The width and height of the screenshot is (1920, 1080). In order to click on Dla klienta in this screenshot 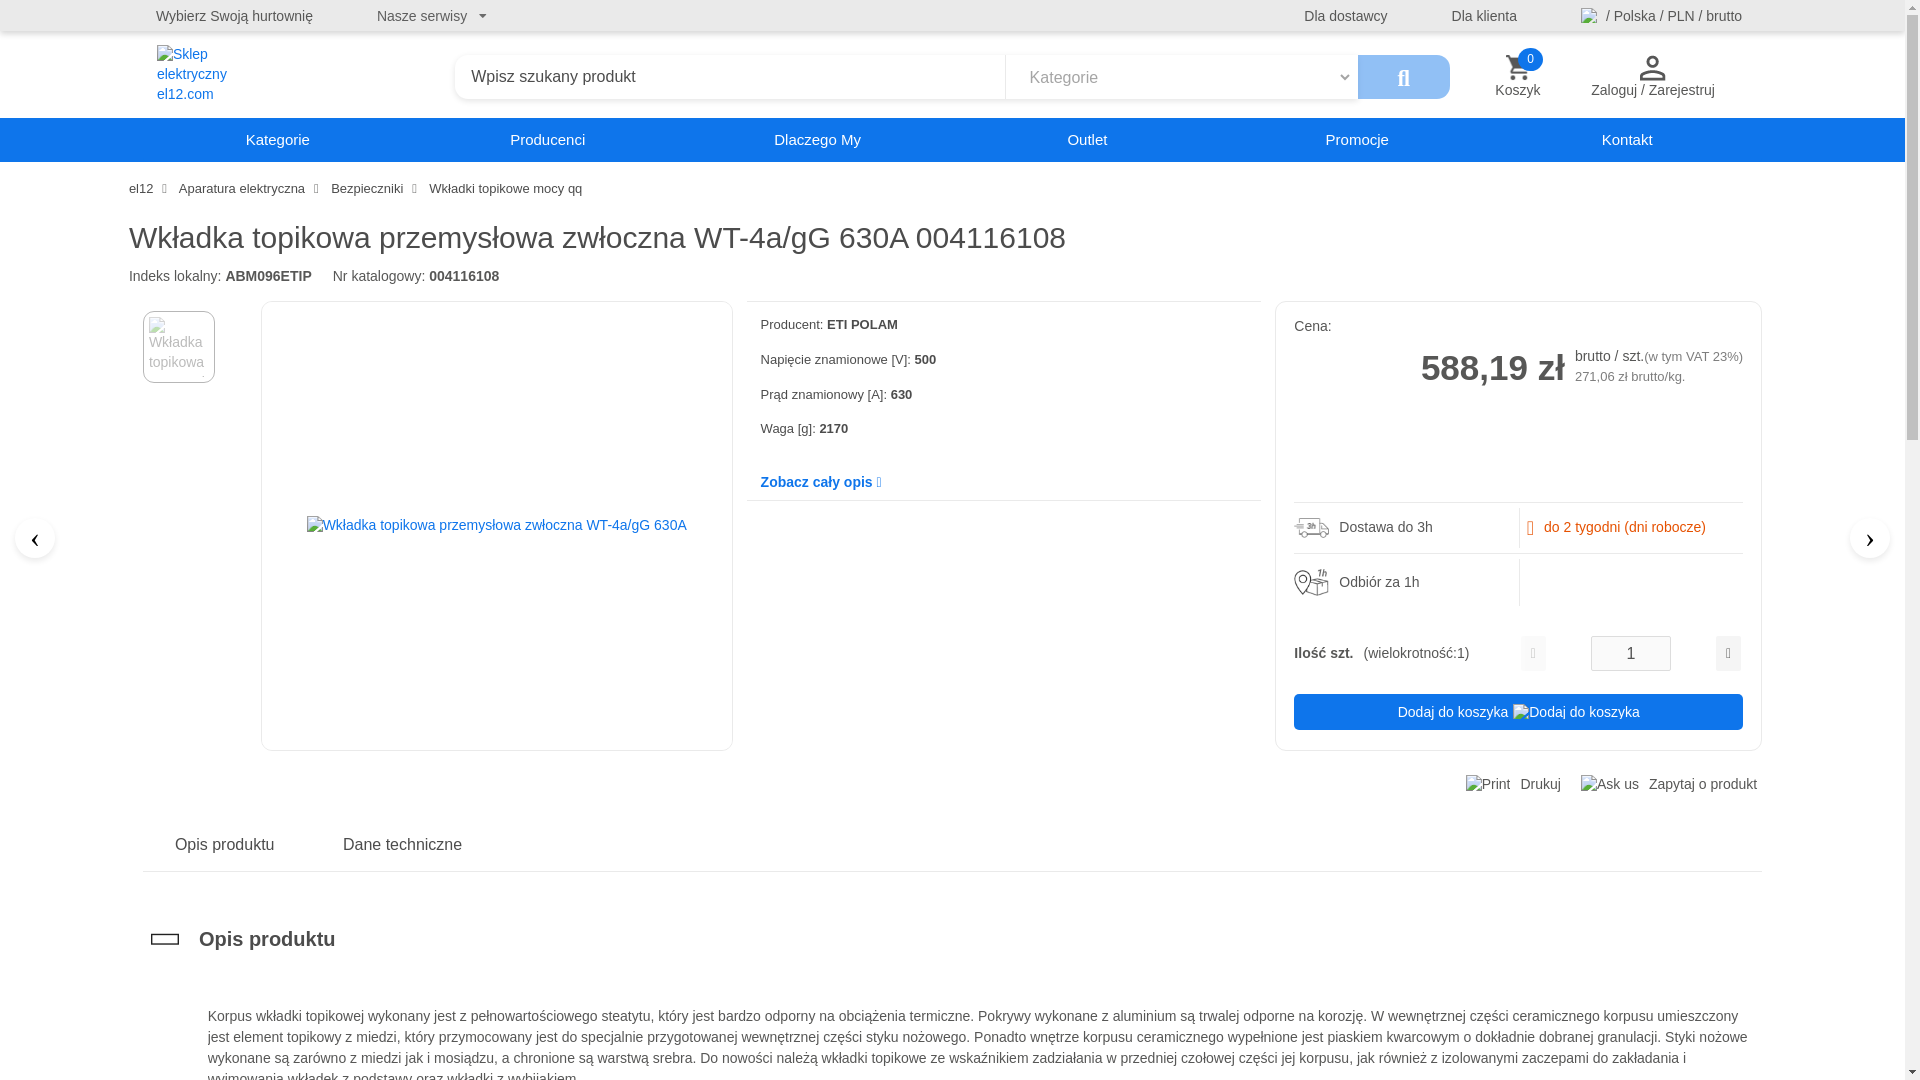, I will do `click(1484, 16)`.